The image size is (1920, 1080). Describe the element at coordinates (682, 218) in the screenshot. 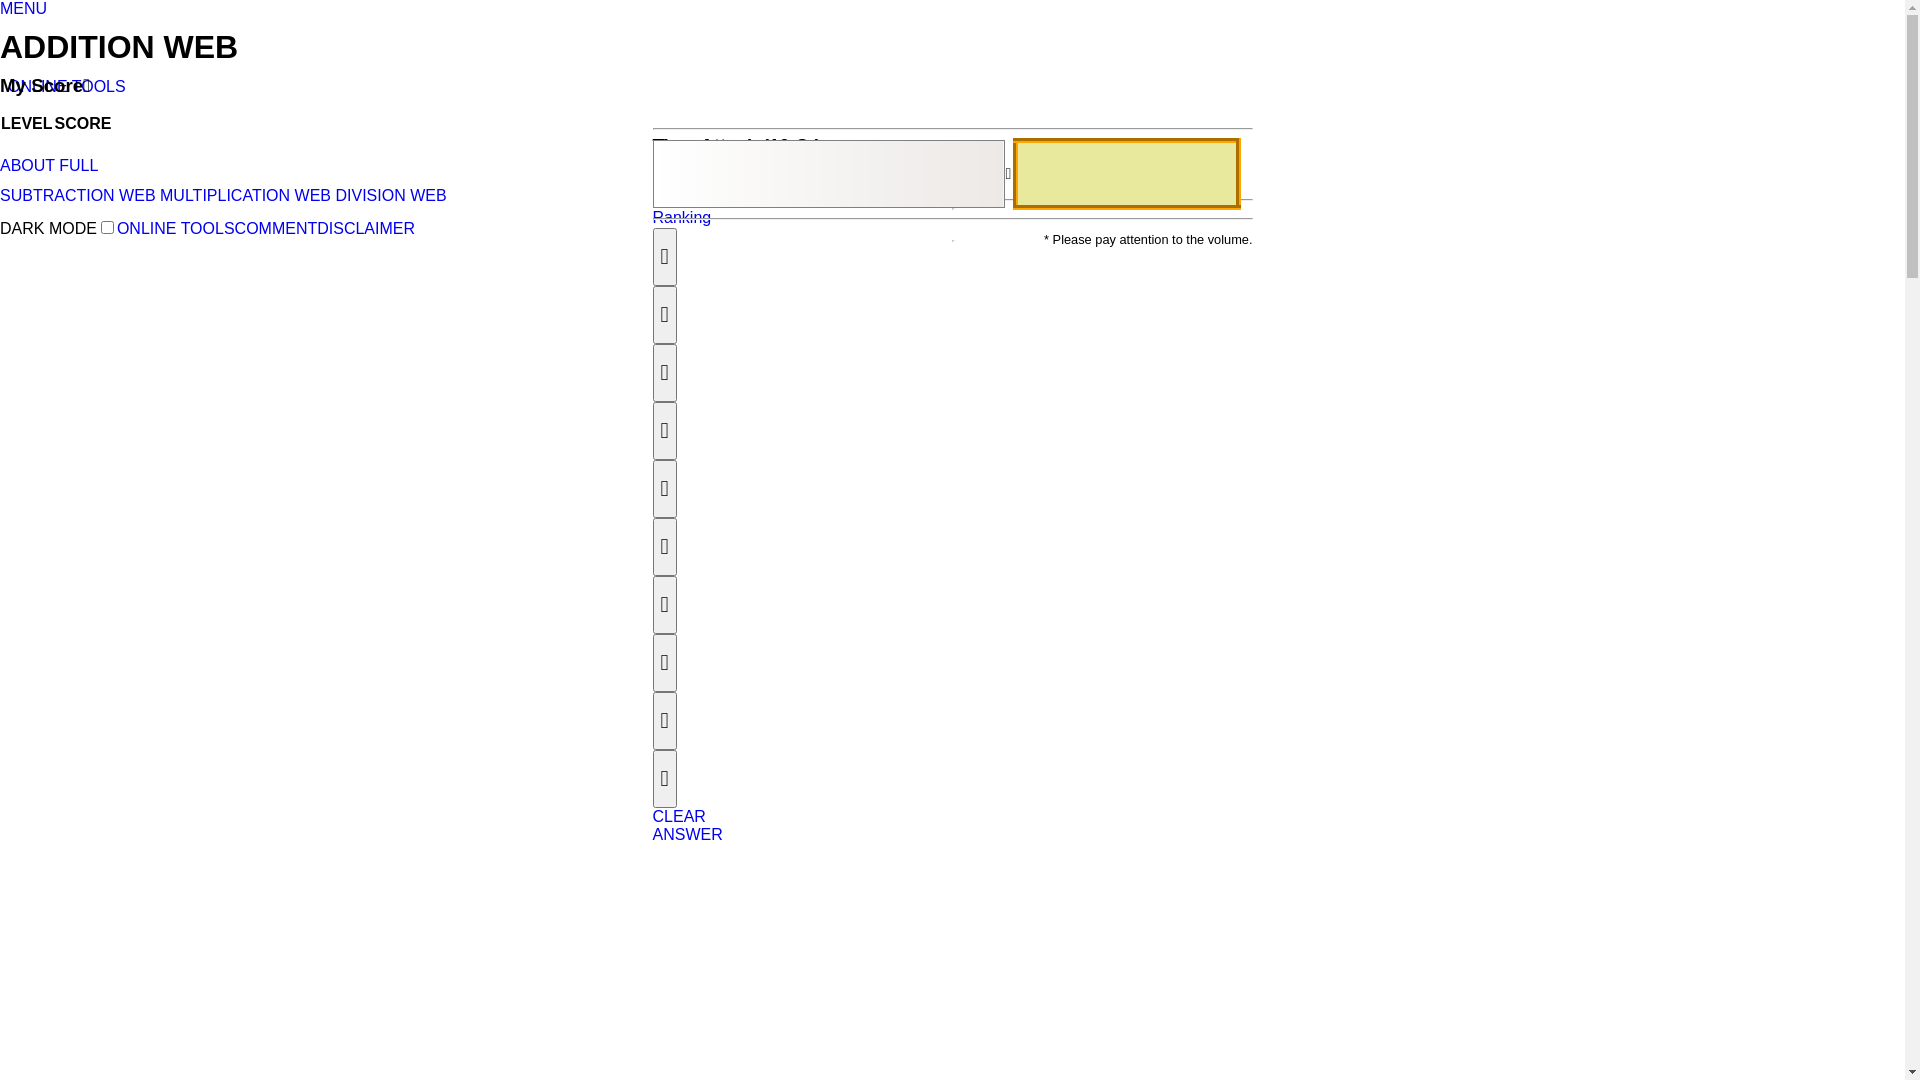

I see `Ranking` at that location.